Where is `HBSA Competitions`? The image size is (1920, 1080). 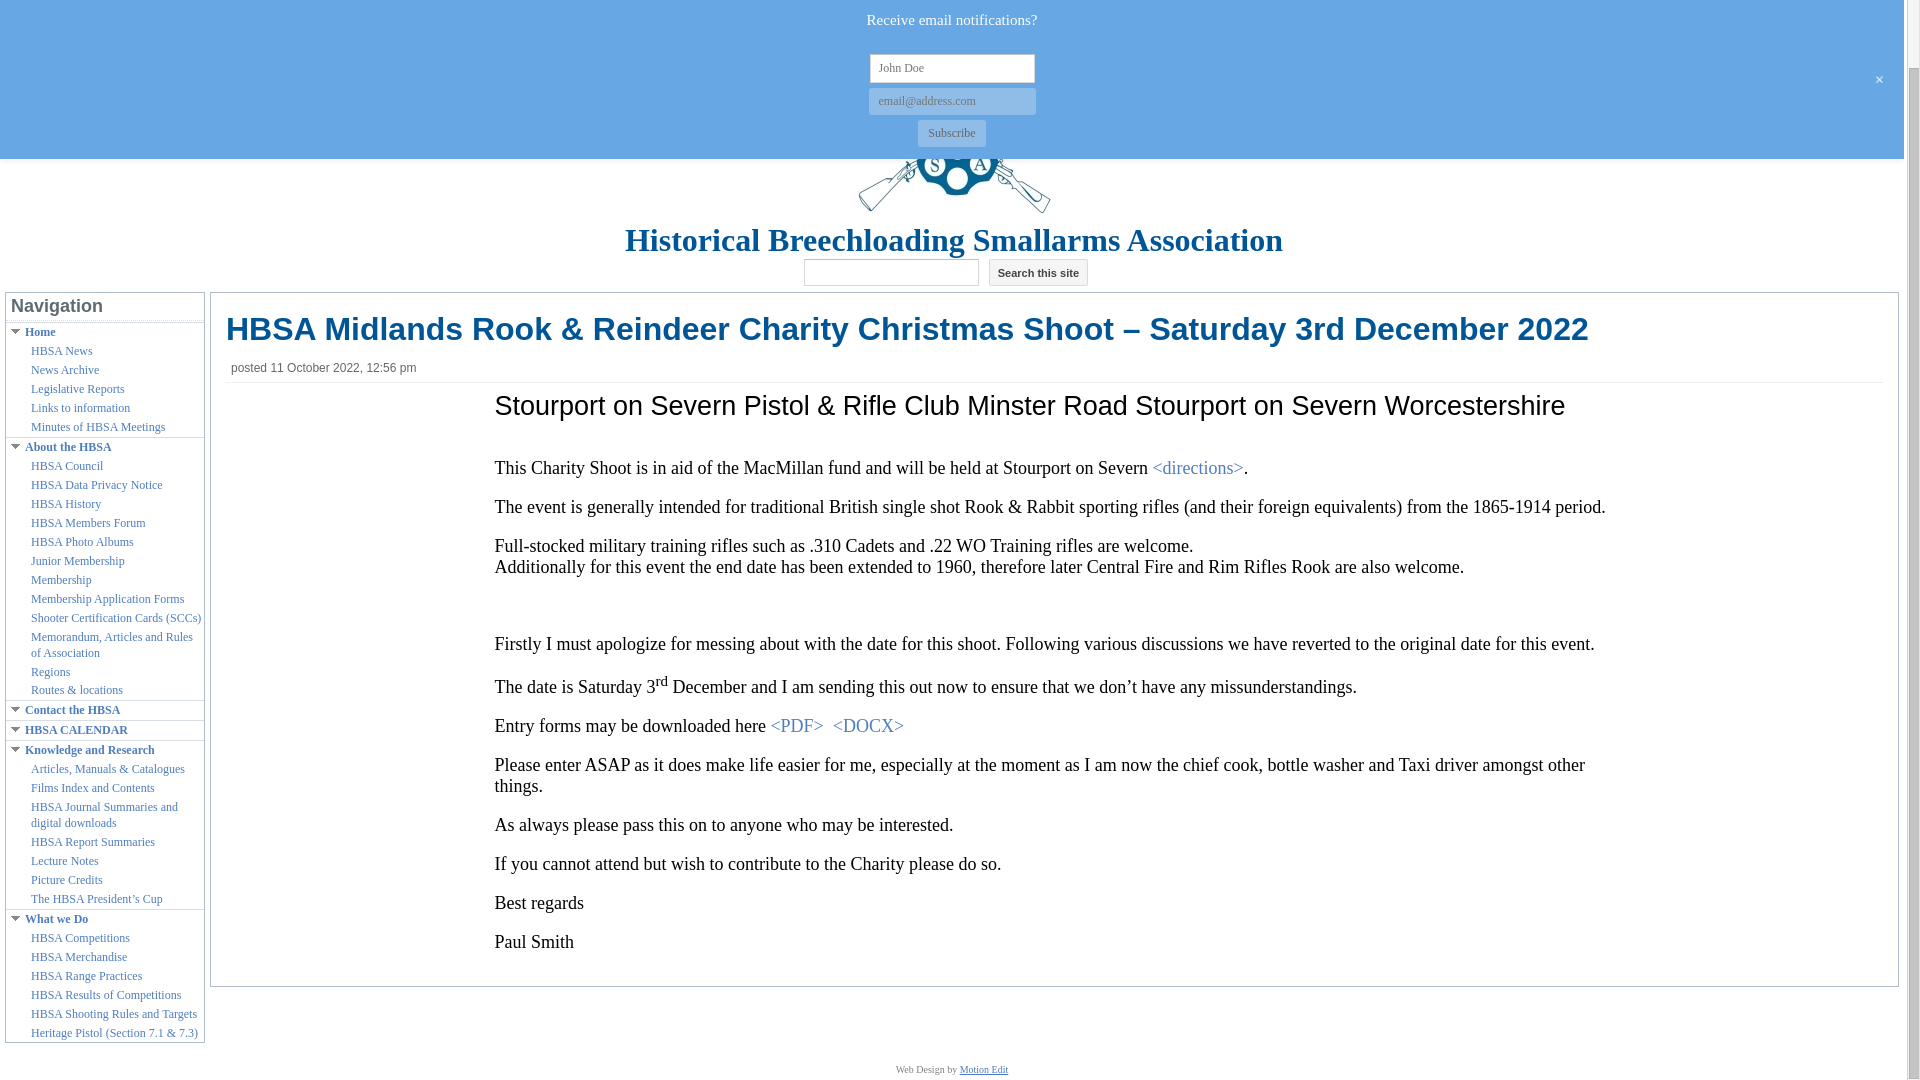
HBSA Competitions is located at coordinates (116, 938).